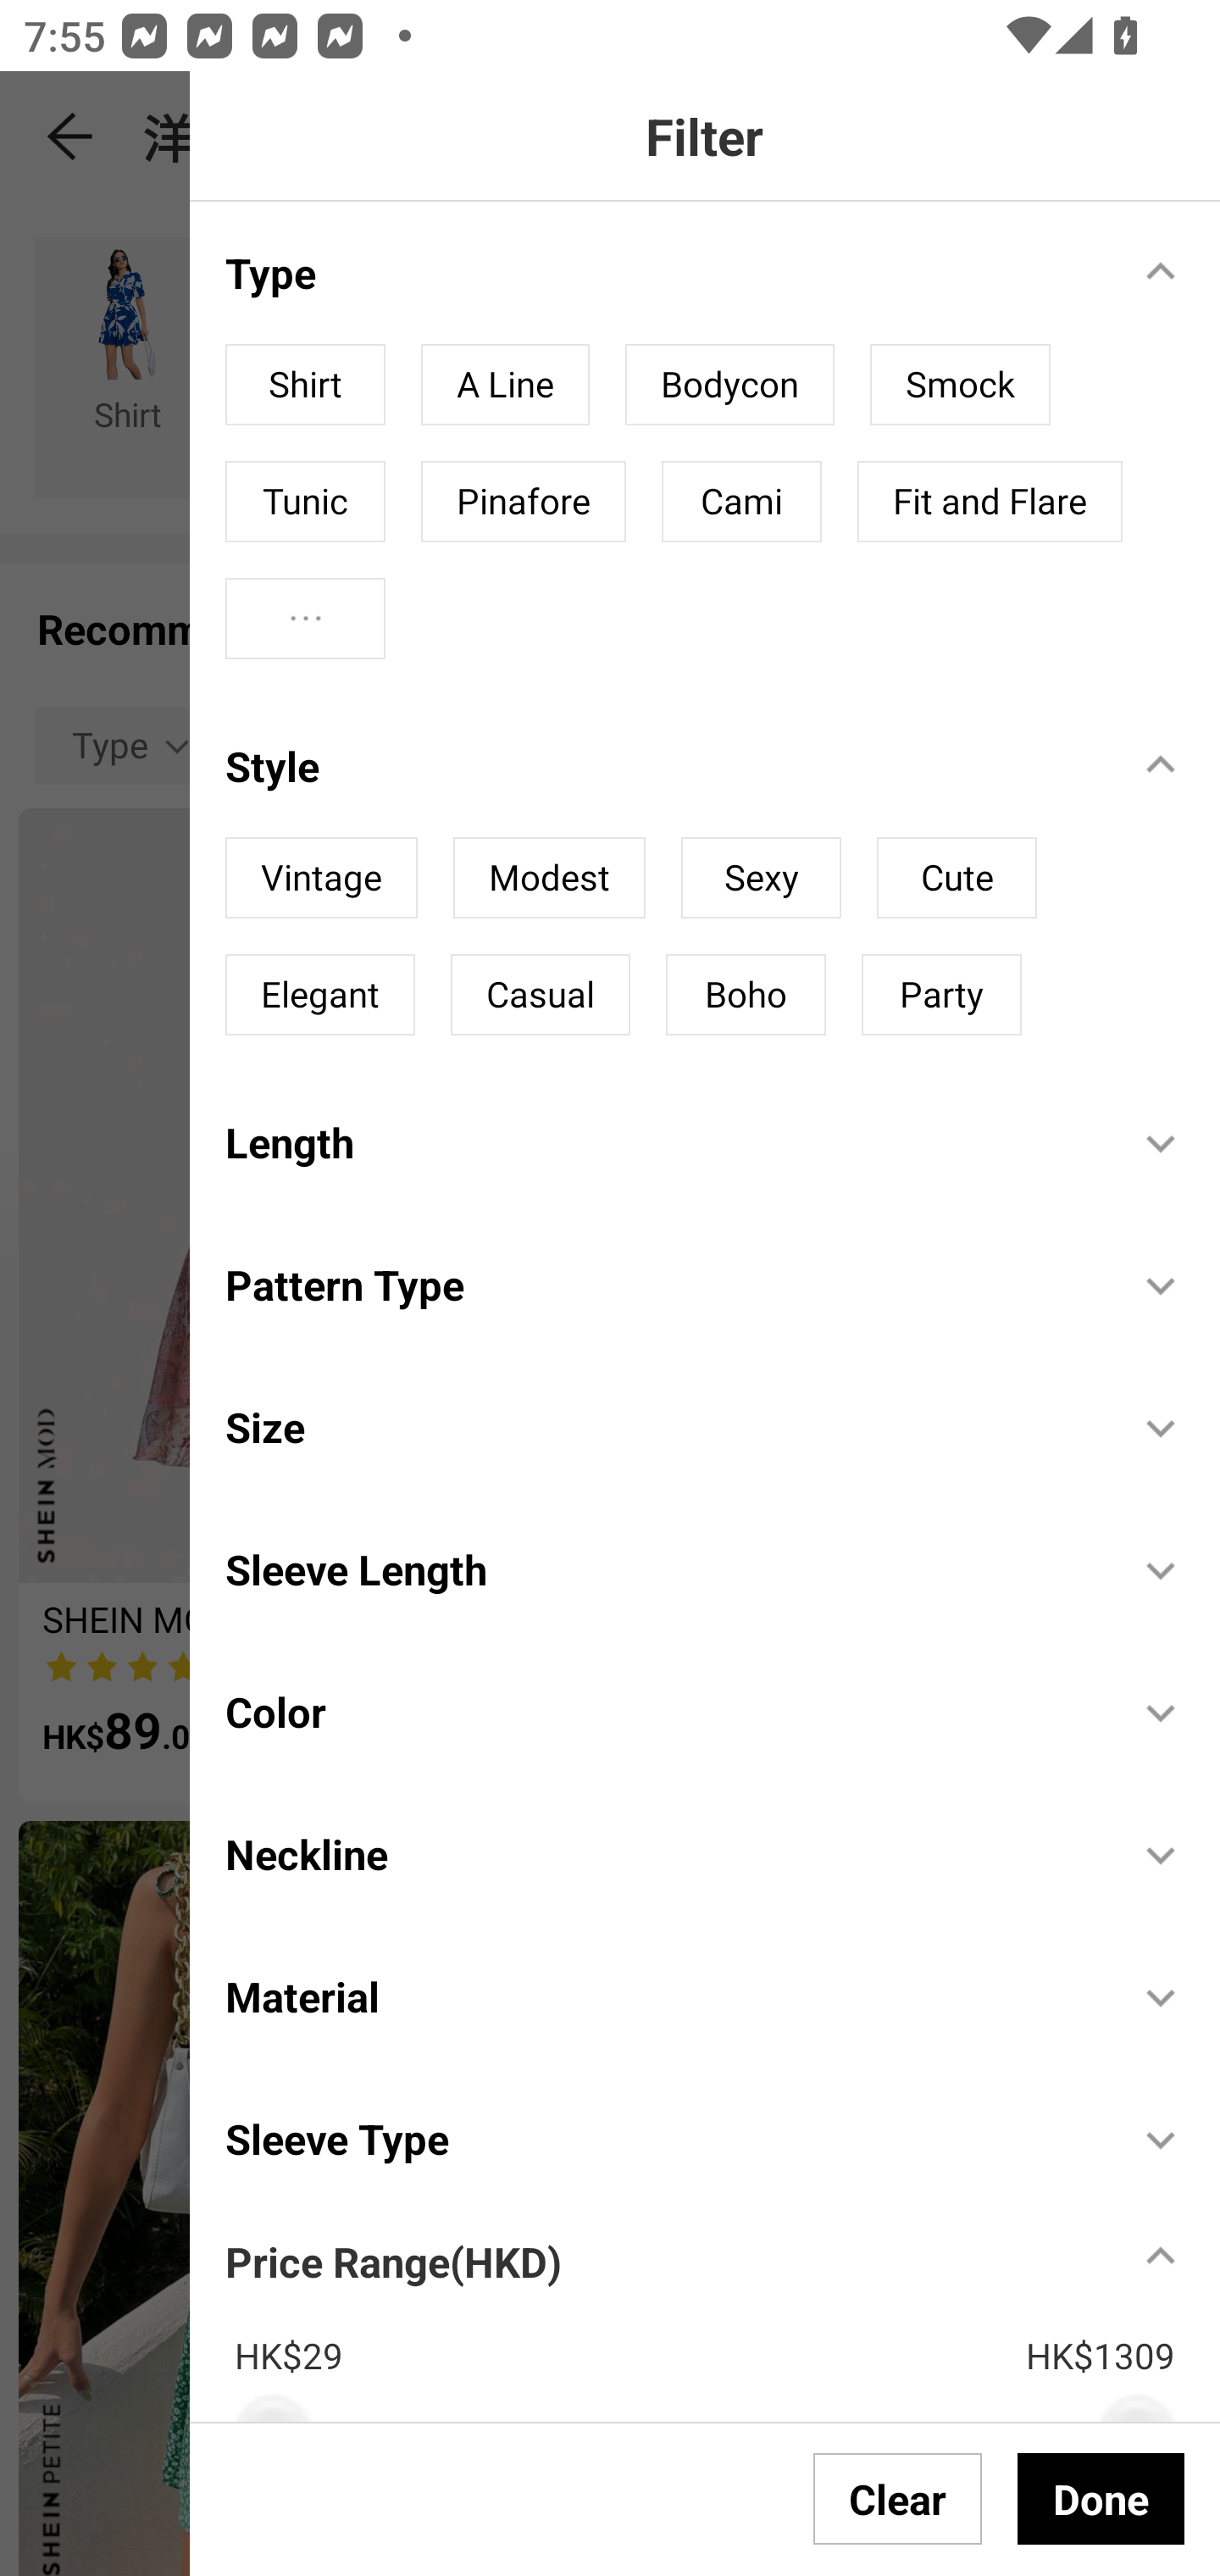 The height and width of the screenshot is (2576, 1220). Describe the element at coordinates (663, 1712) in the screenshot. I see `Color` at that location.